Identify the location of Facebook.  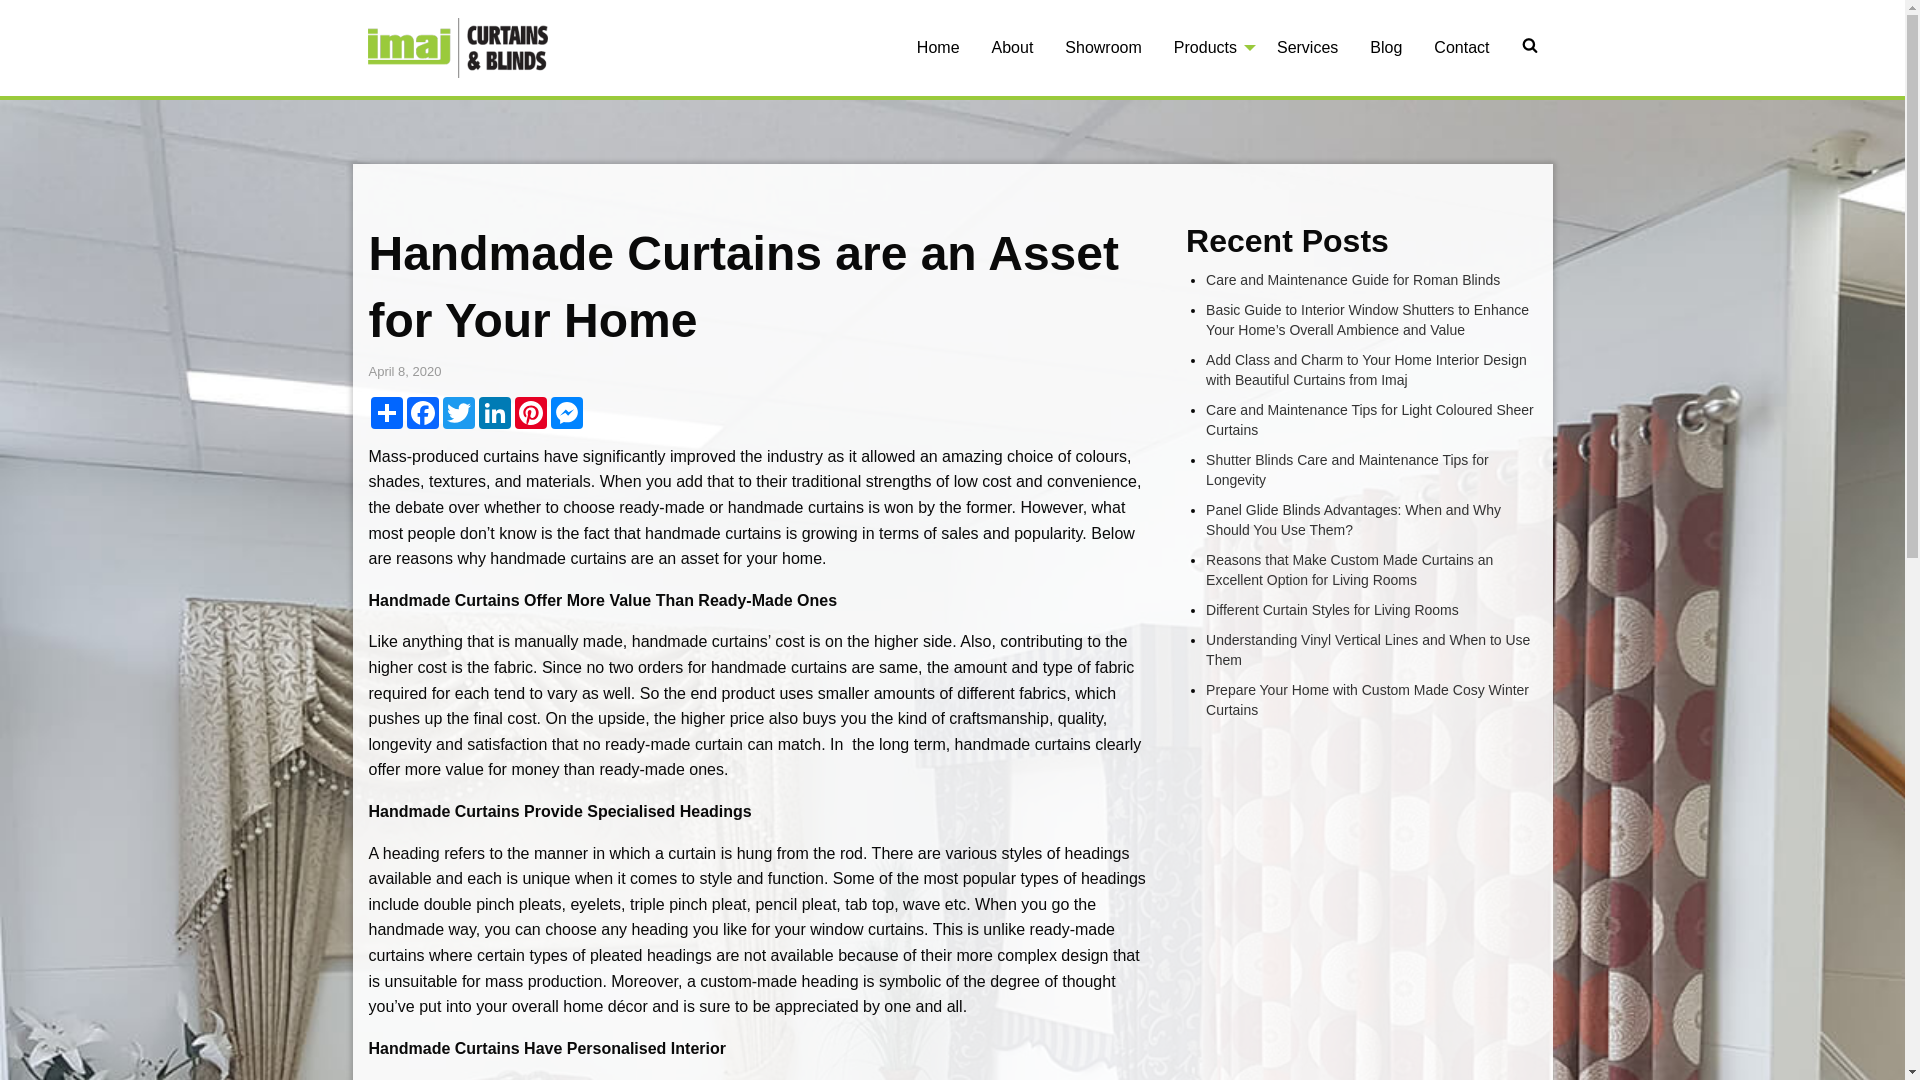
(422, 413).